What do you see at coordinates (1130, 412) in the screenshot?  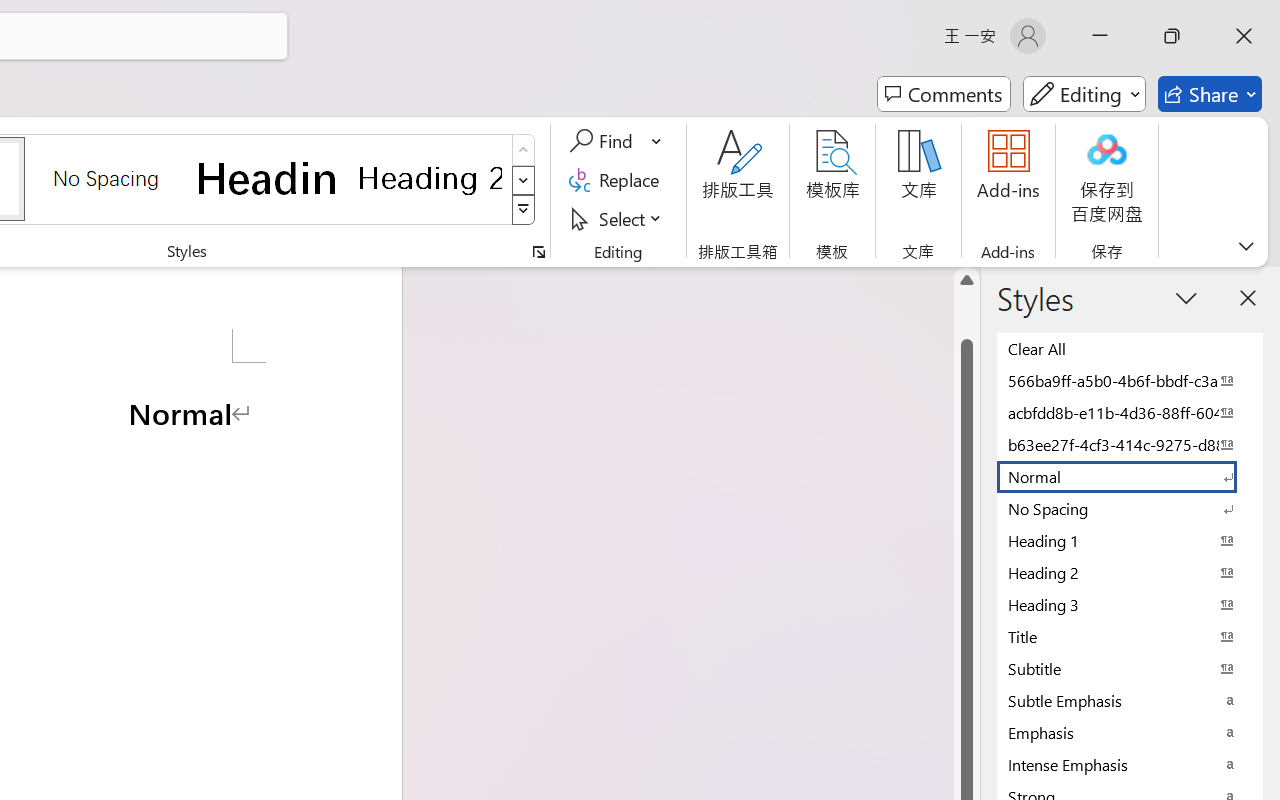 I see `acbfdd8b-e11b-4d36-88ff-6049b138f862` at bounding box center [1130, 412].